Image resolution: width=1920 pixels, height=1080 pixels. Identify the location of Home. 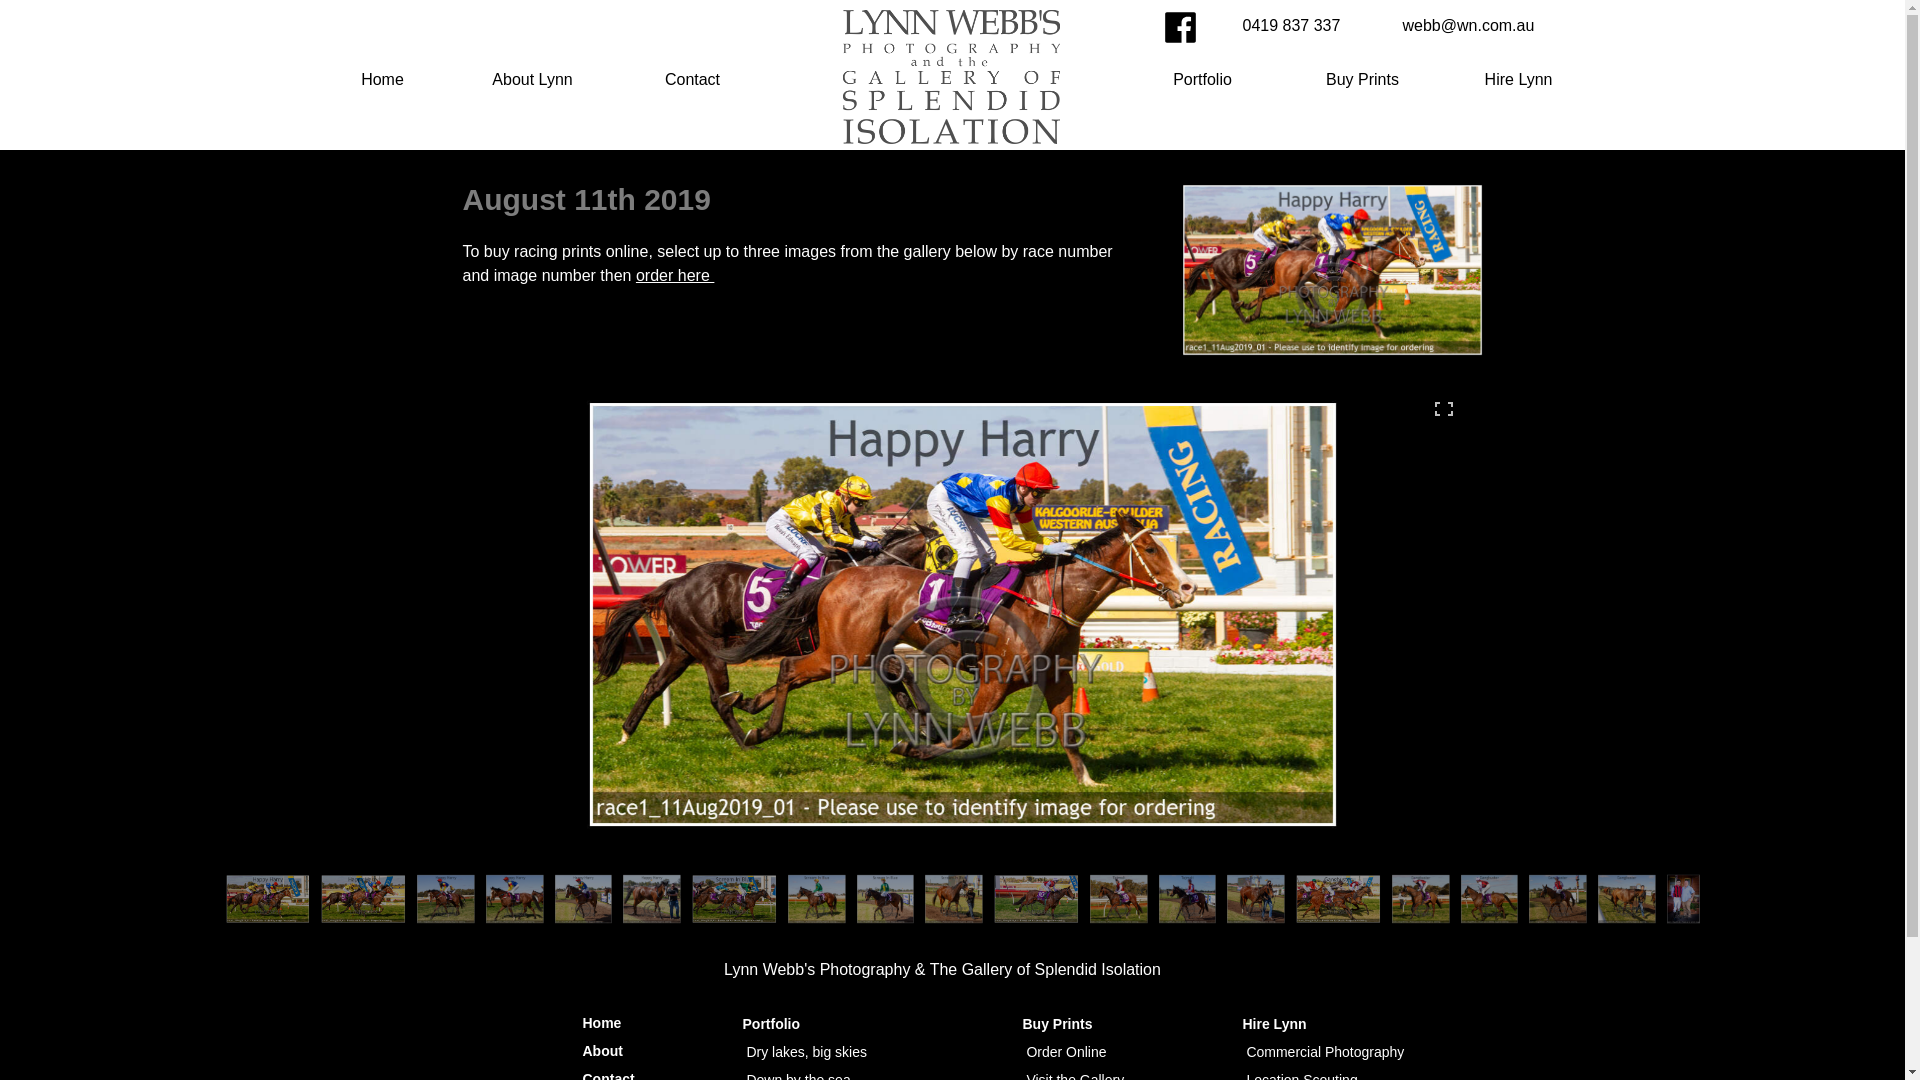
(602, 1023).